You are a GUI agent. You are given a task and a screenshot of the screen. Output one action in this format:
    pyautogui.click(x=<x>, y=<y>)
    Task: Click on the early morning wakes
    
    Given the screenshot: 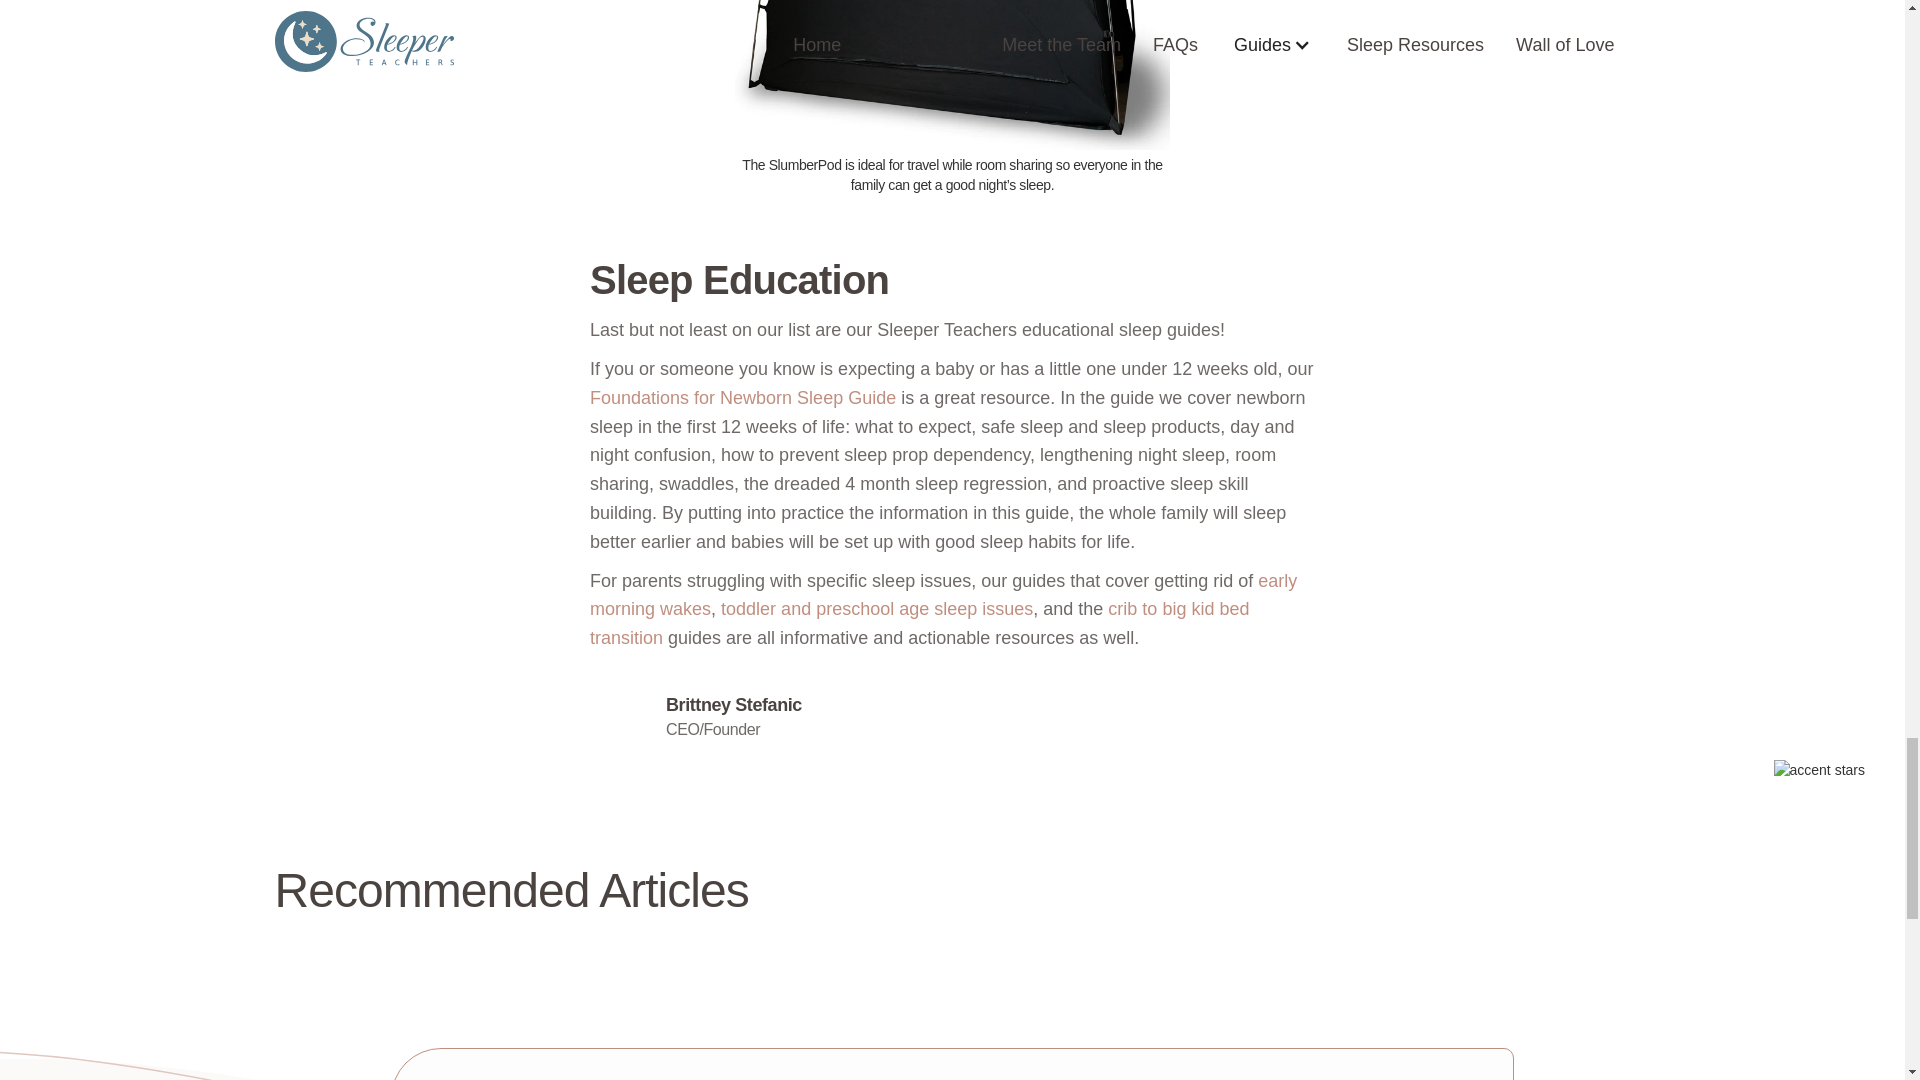 What is the action you would take?
    pyautogui.click(x=943, y=594)
    